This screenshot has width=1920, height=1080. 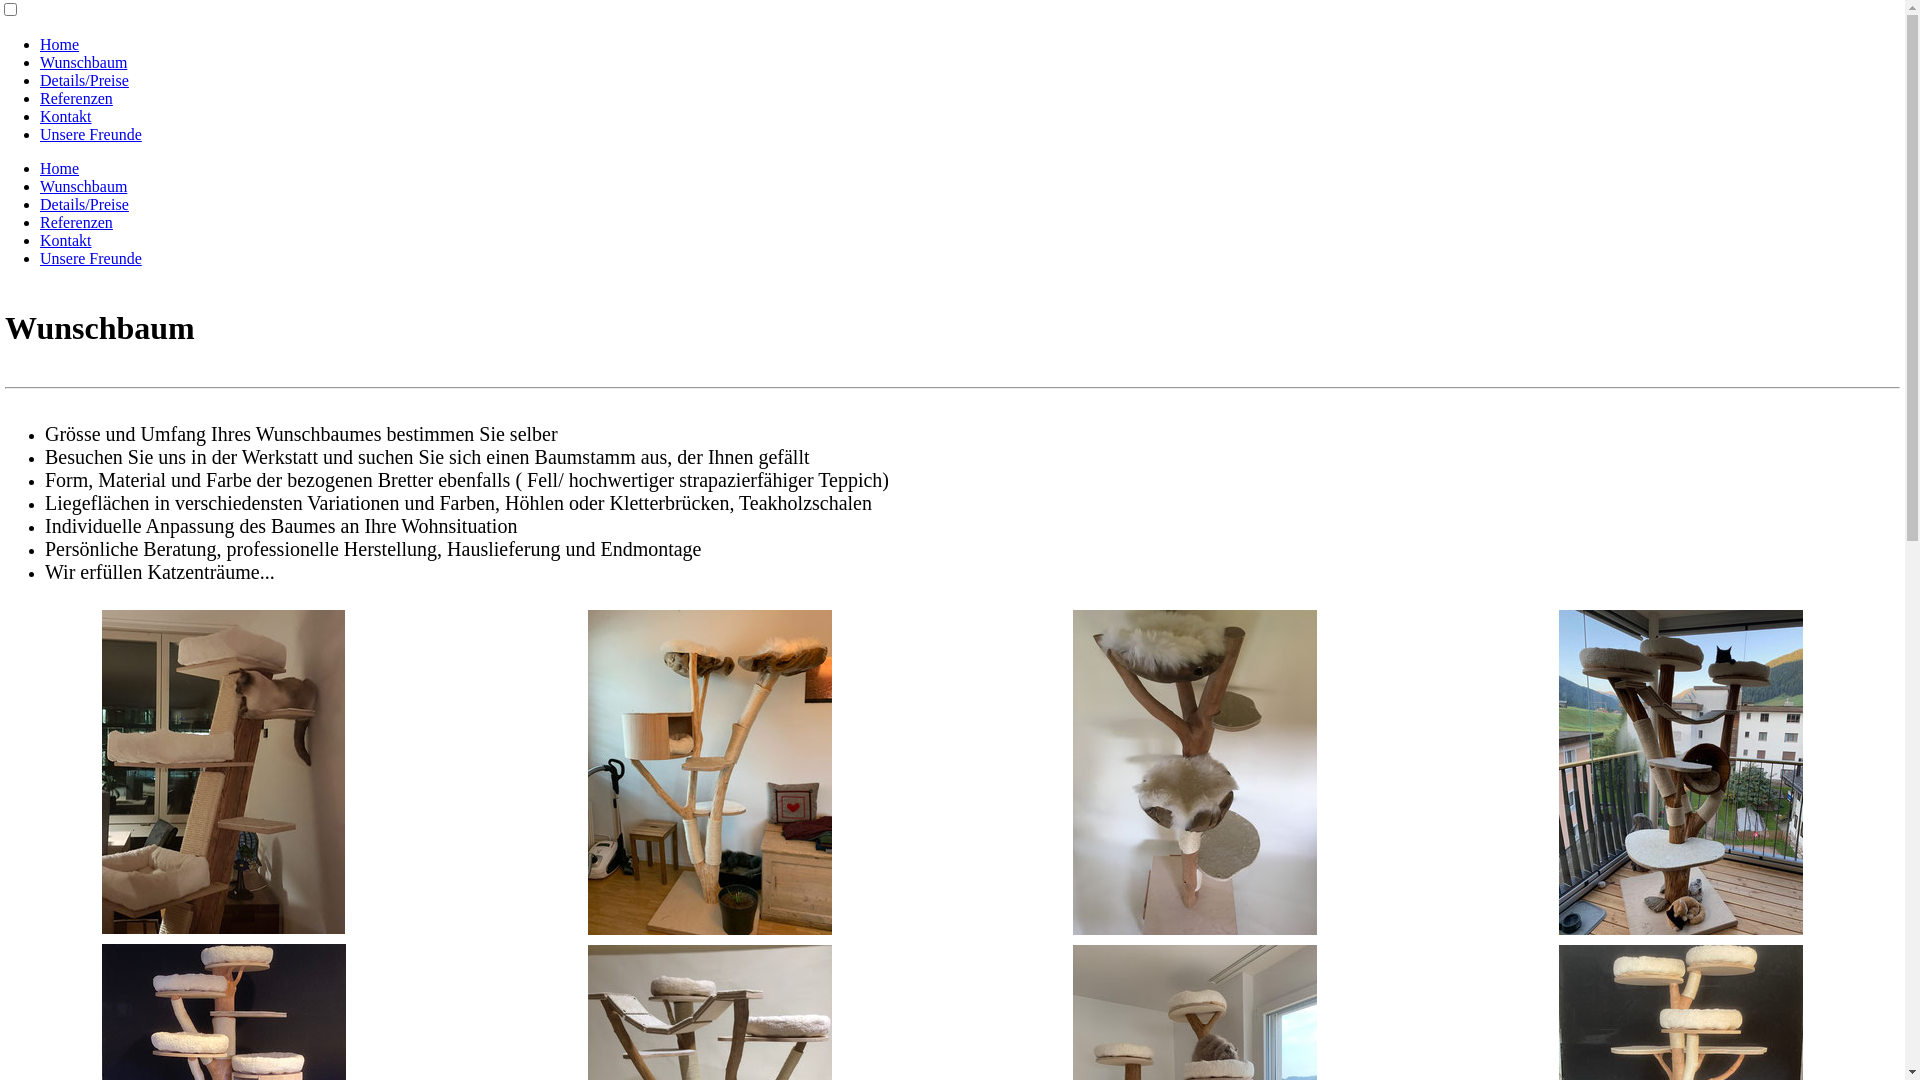 What do you see at coordinates (76, 98) in the screenshot?
I see `Referenzen` at bounding box center [76, 98].